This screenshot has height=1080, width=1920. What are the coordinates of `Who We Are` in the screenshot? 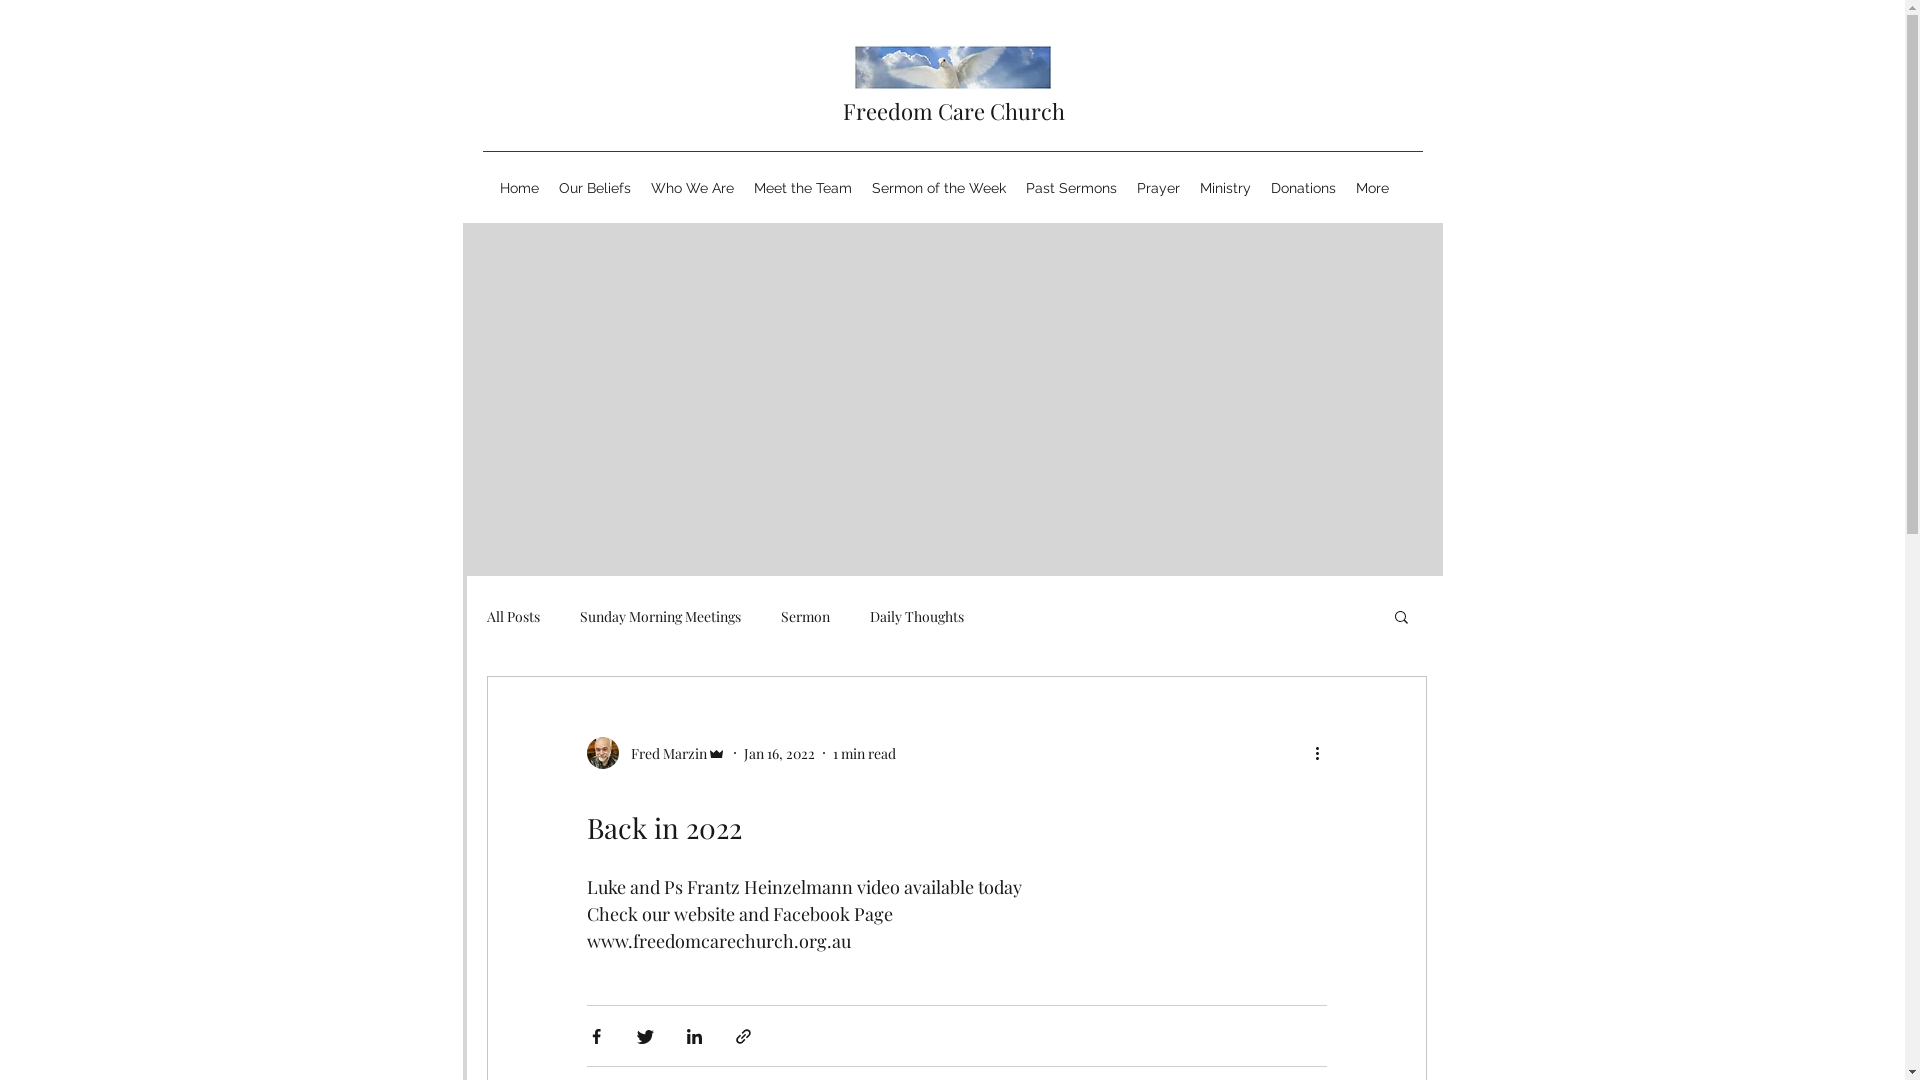 It's located at (692, 188).